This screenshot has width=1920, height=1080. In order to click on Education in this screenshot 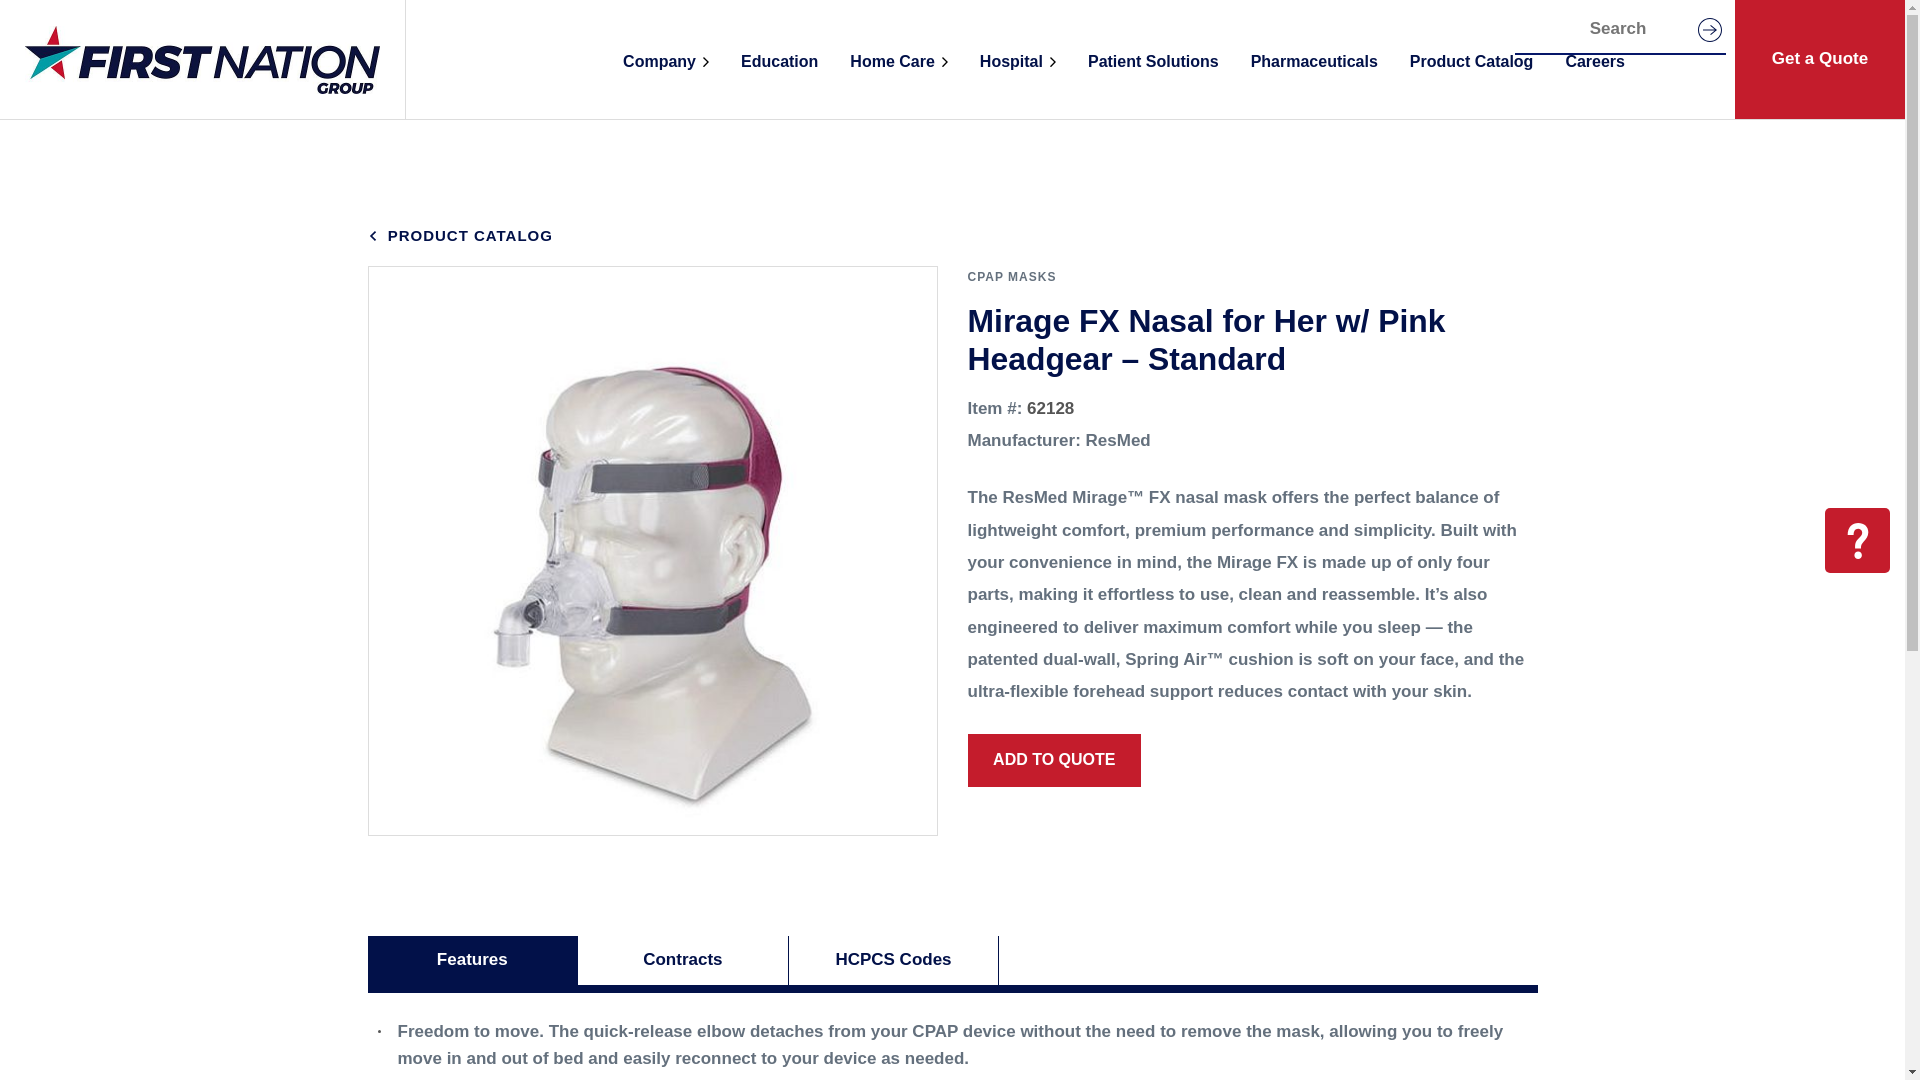, I will do `click(779, 59)`.